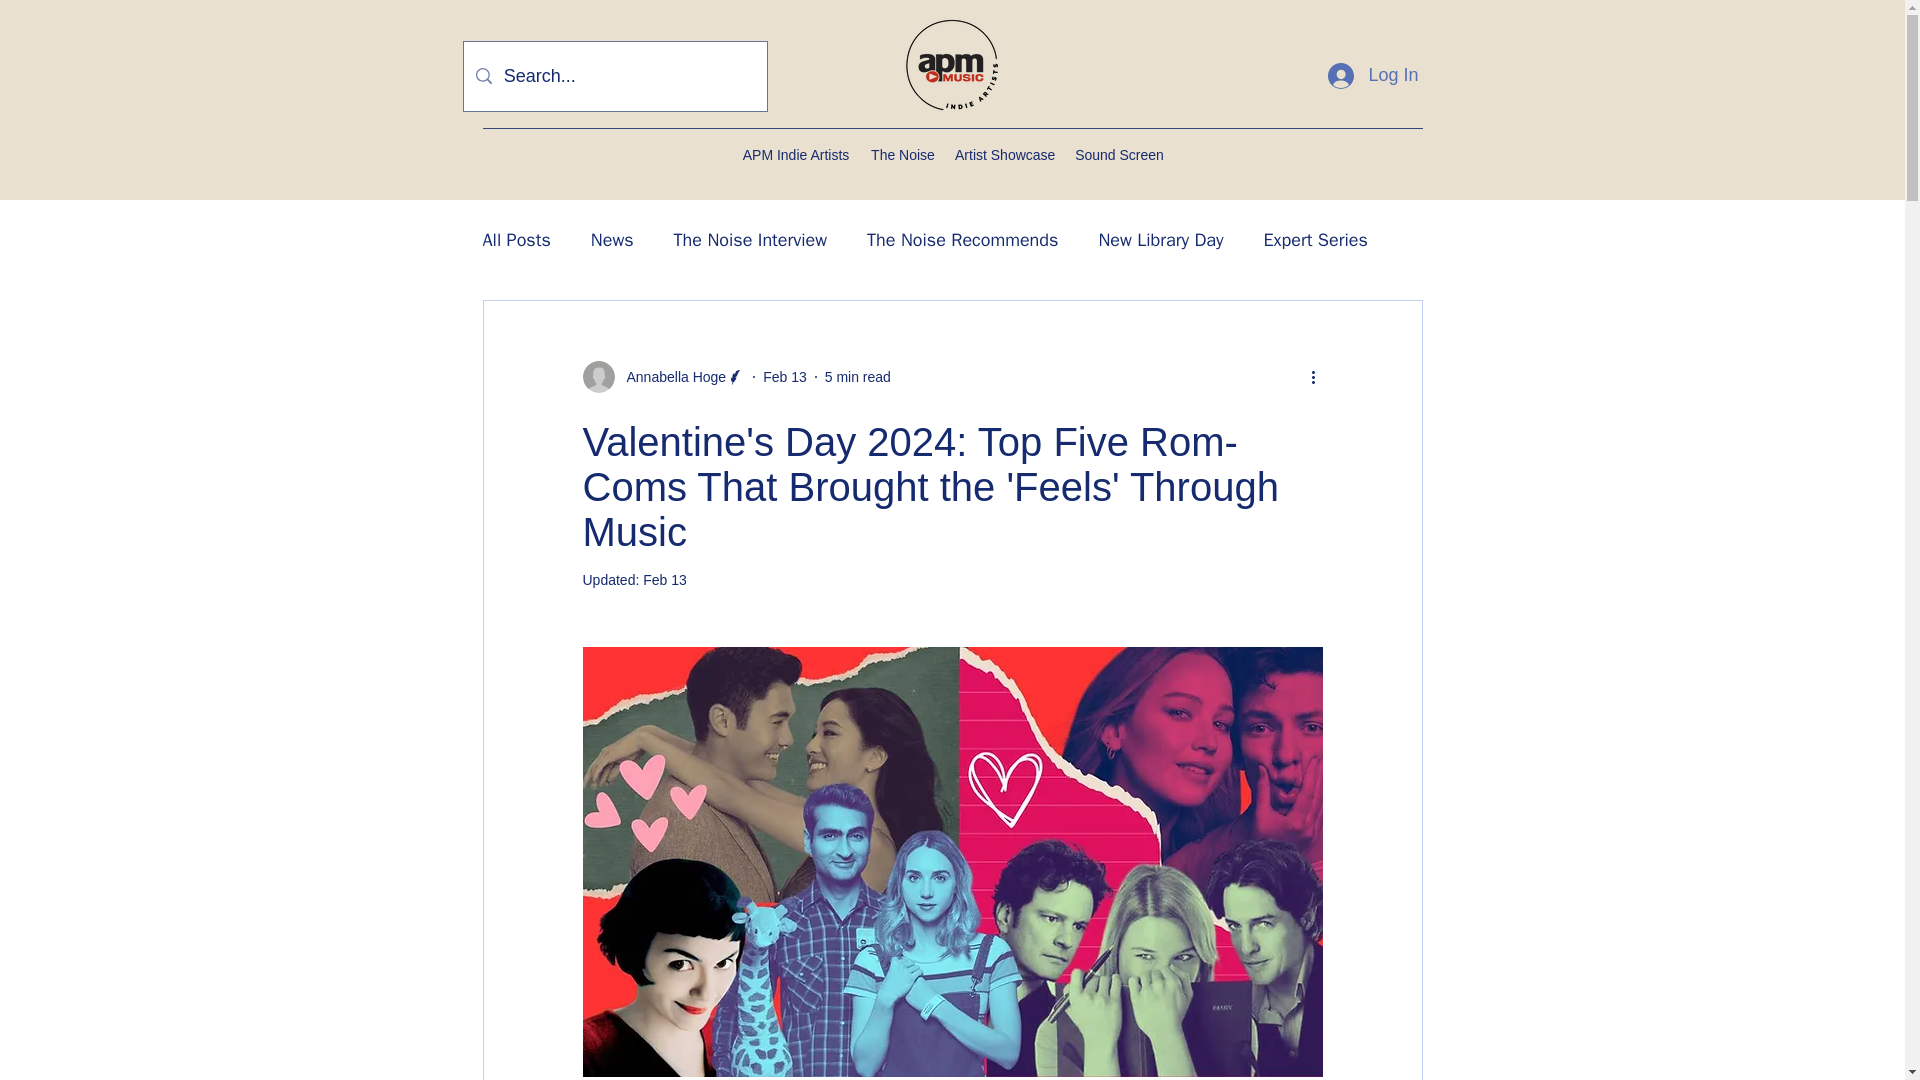 The image size is (1920, 1080). Describe the element at coordinates (962, 239) in the screenshot. I see `The Noise Recommends` at that location.